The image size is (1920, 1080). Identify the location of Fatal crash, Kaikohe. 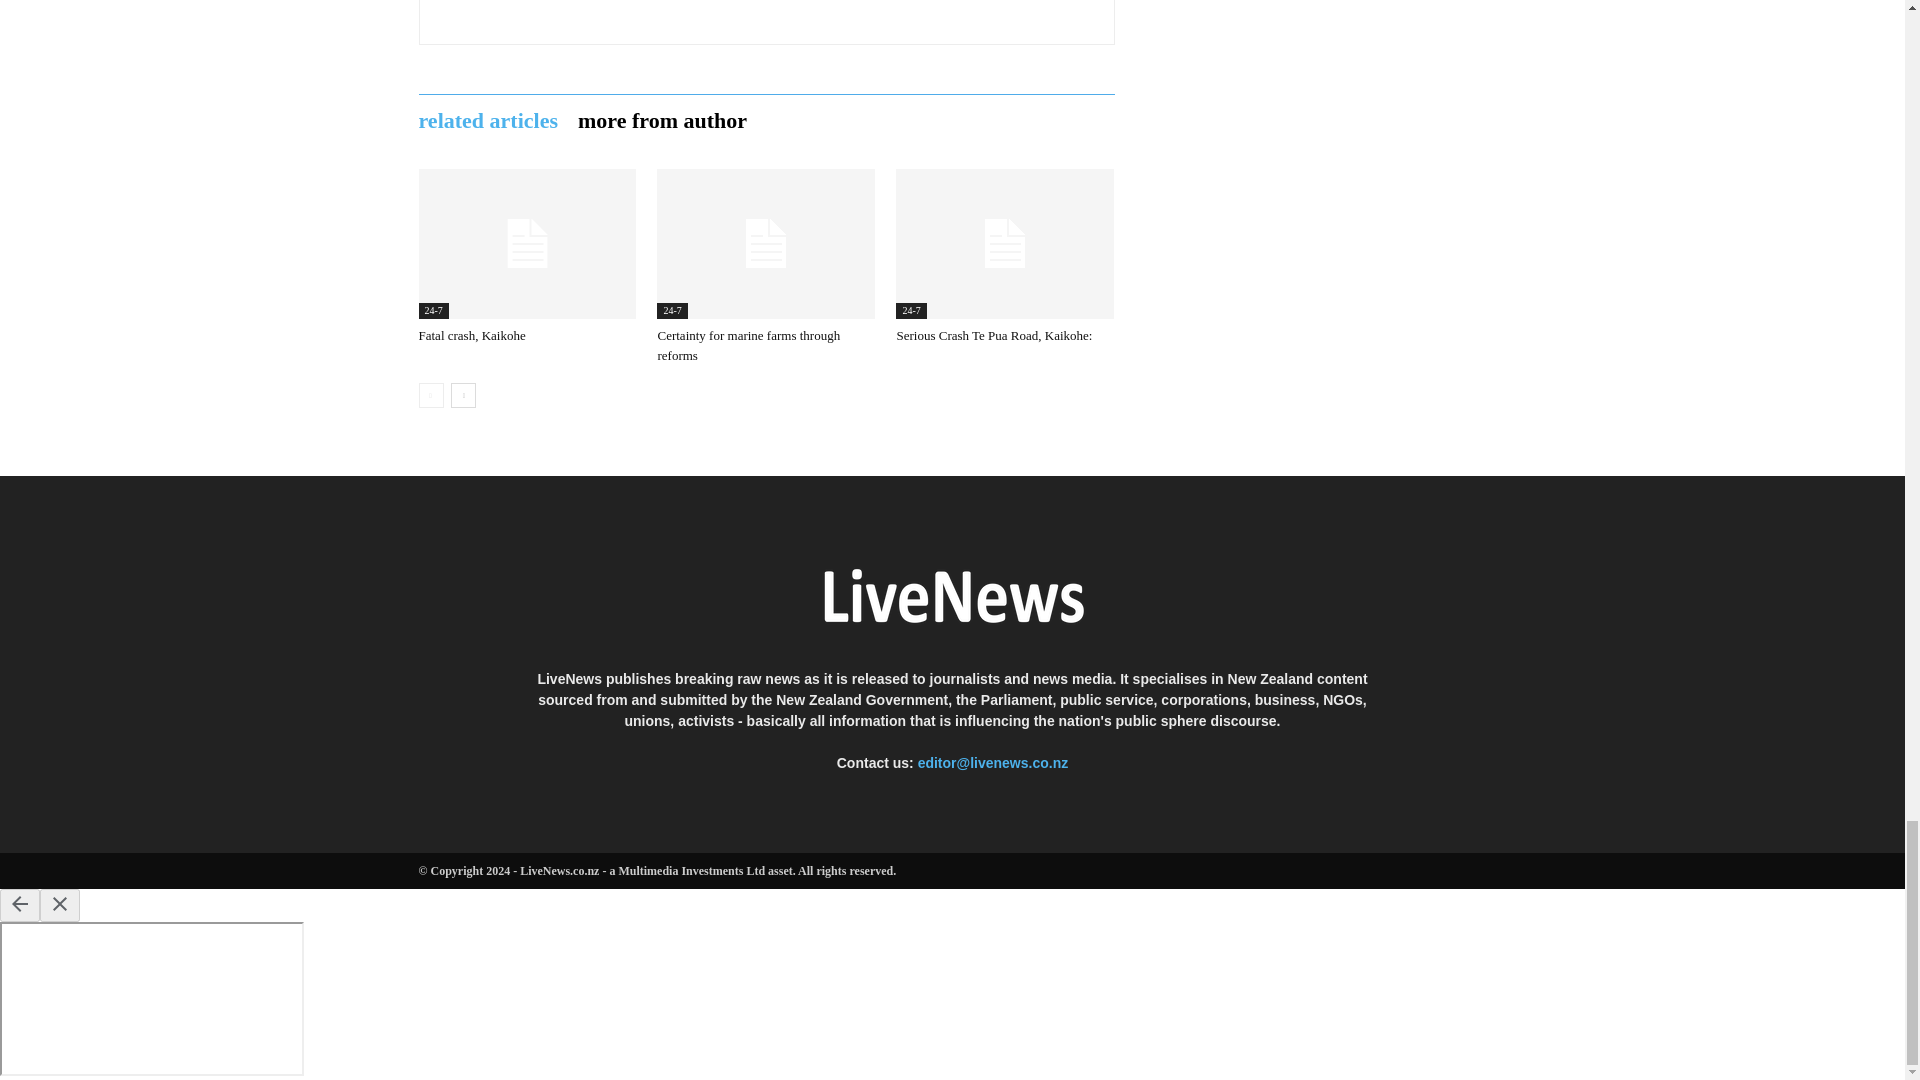
(471, 336).